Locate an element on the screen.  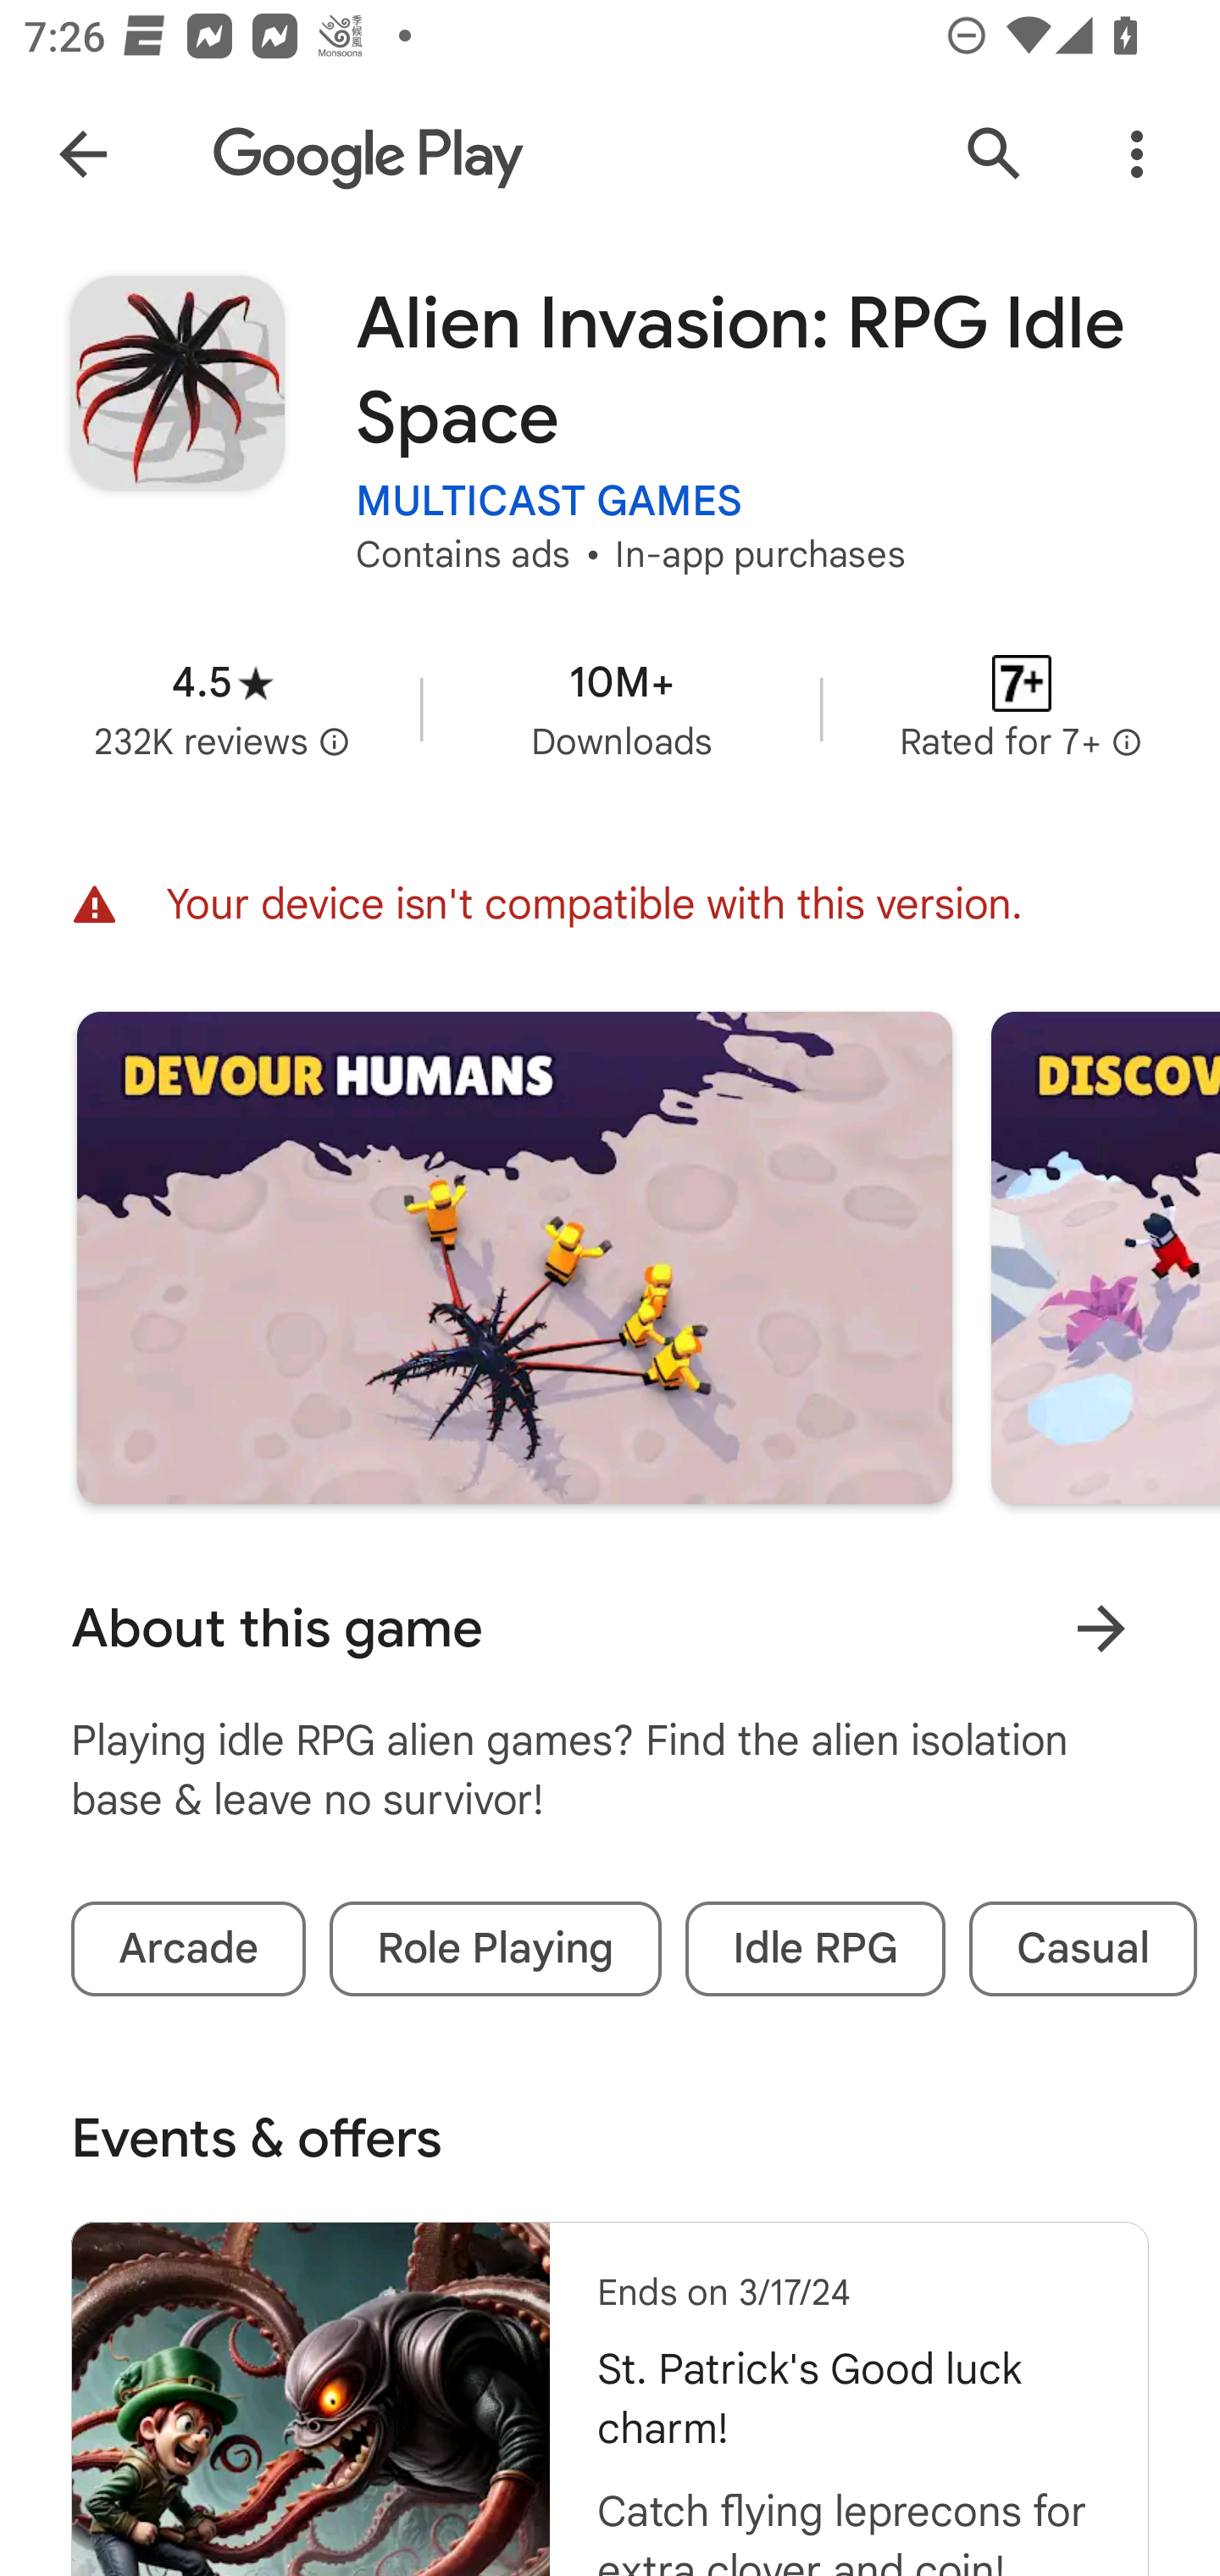
Arcade tag is located at coordinates (188, 1949).